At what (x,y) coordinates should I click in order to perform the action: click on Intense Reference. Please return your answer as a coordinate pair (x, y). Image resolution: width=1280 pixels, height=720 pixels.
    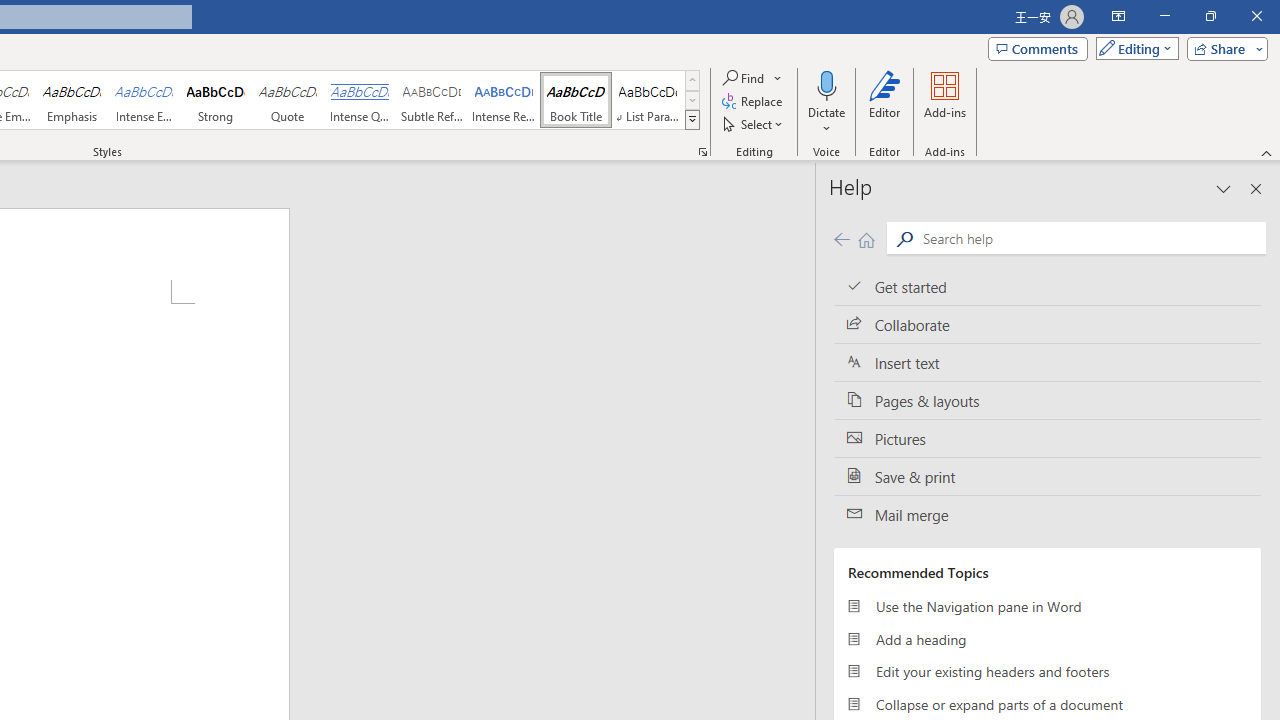
    Looking at the image, I should click on (504, 100).